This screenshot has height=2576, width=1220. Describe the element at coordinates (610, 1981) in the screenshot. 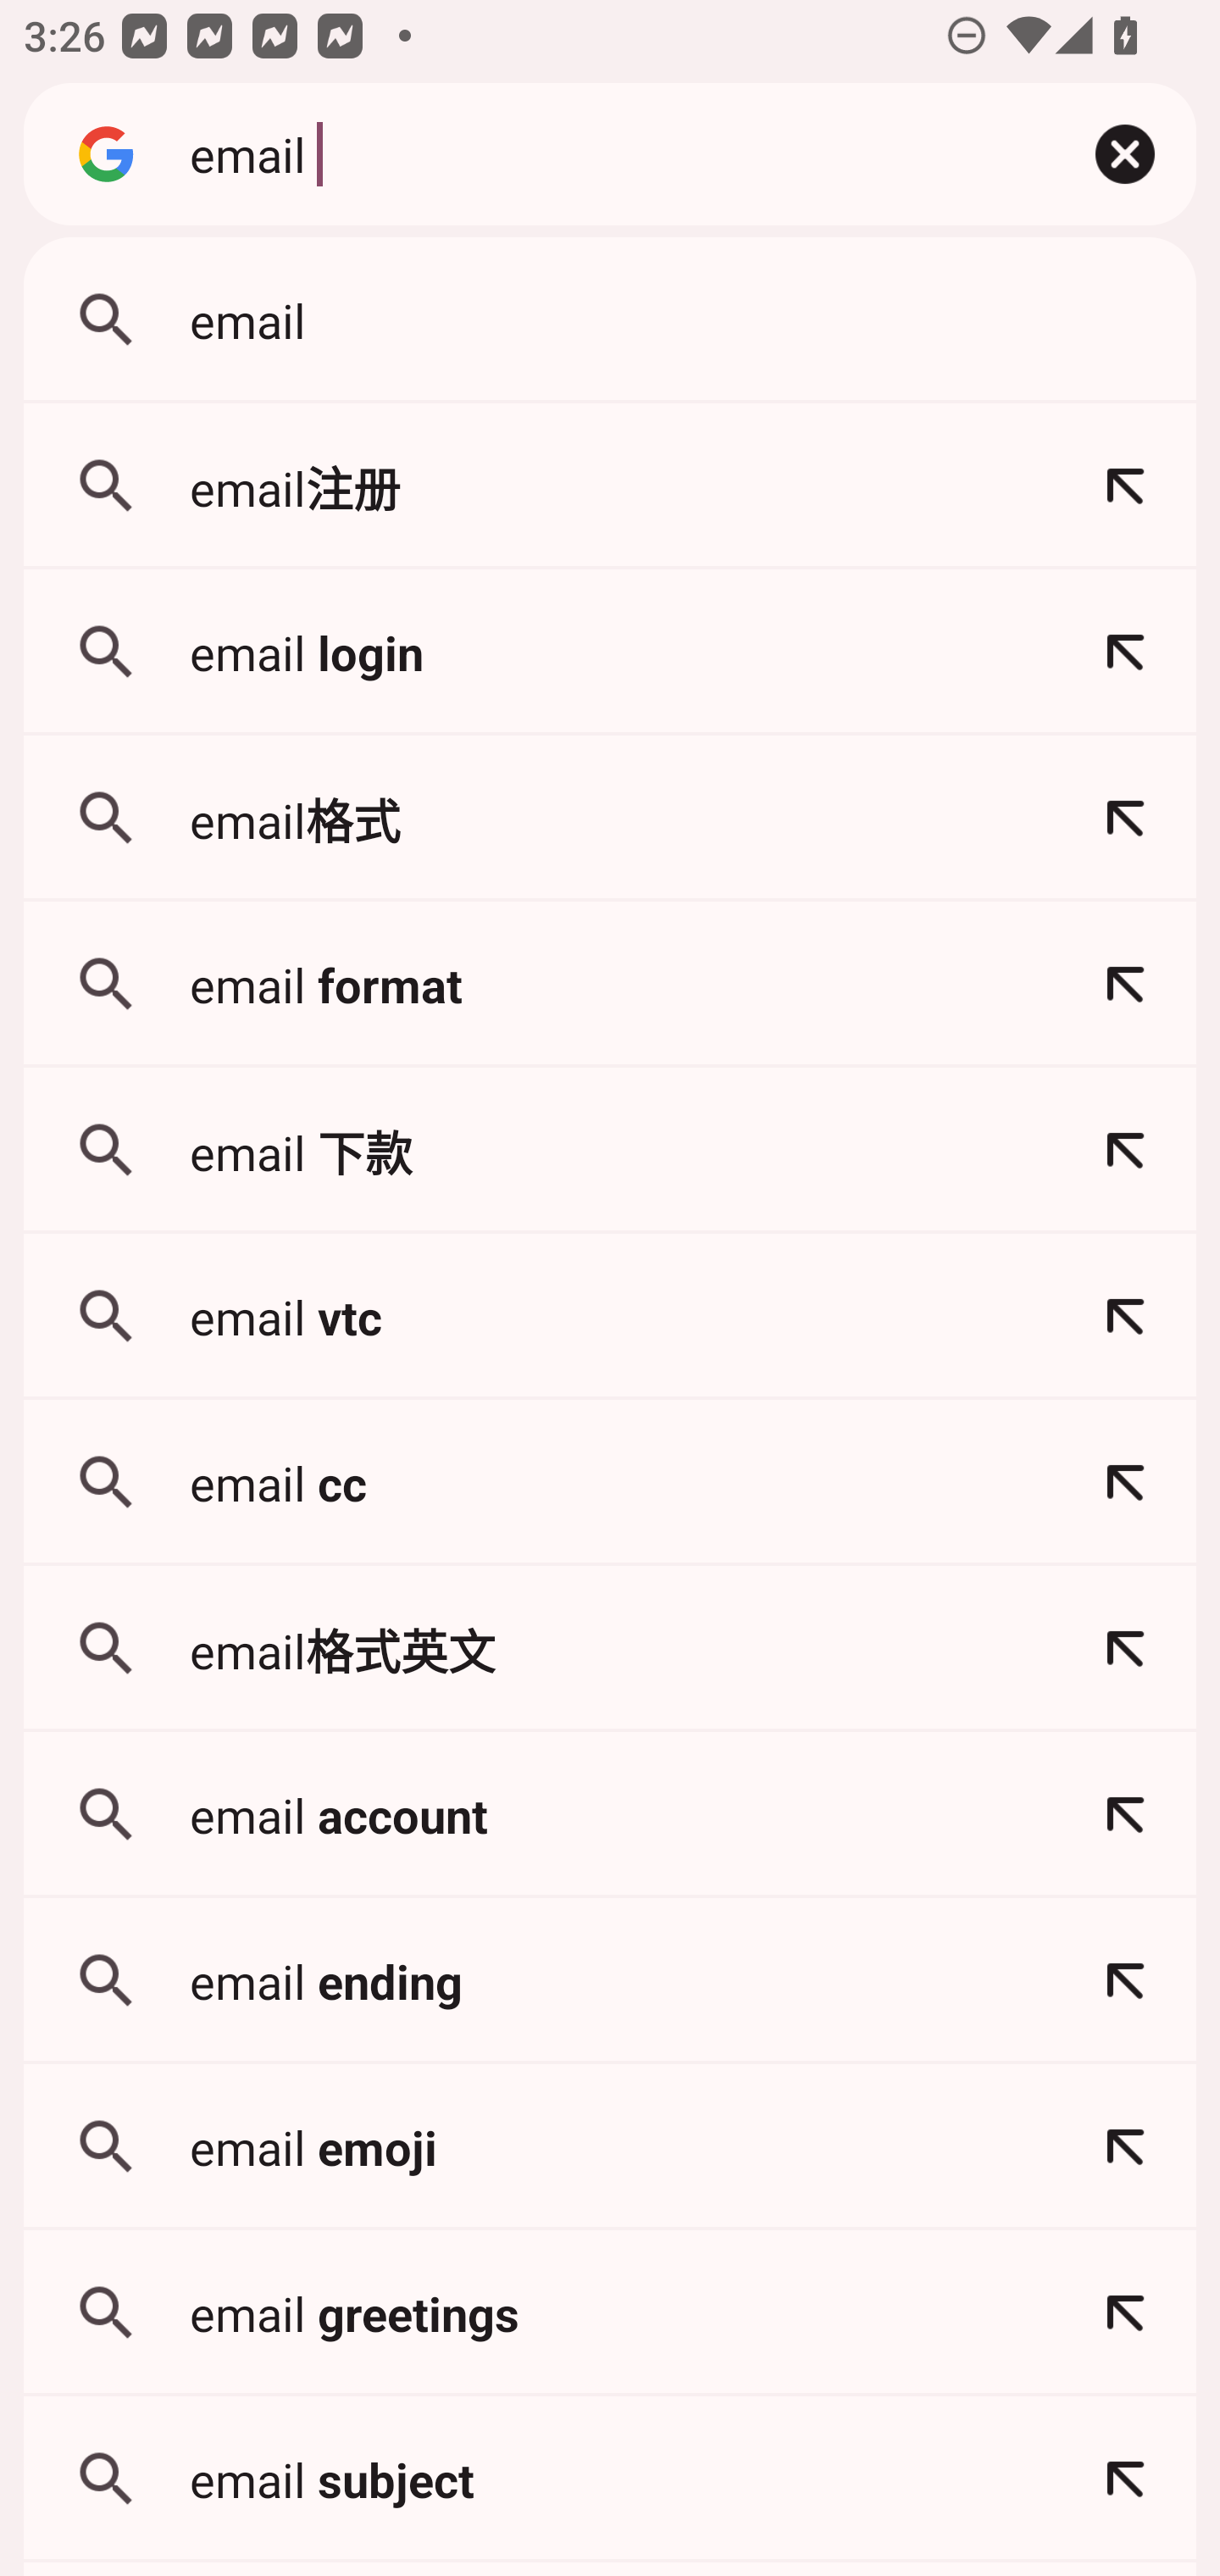

I see `email ending Refine: email ending` at that location.